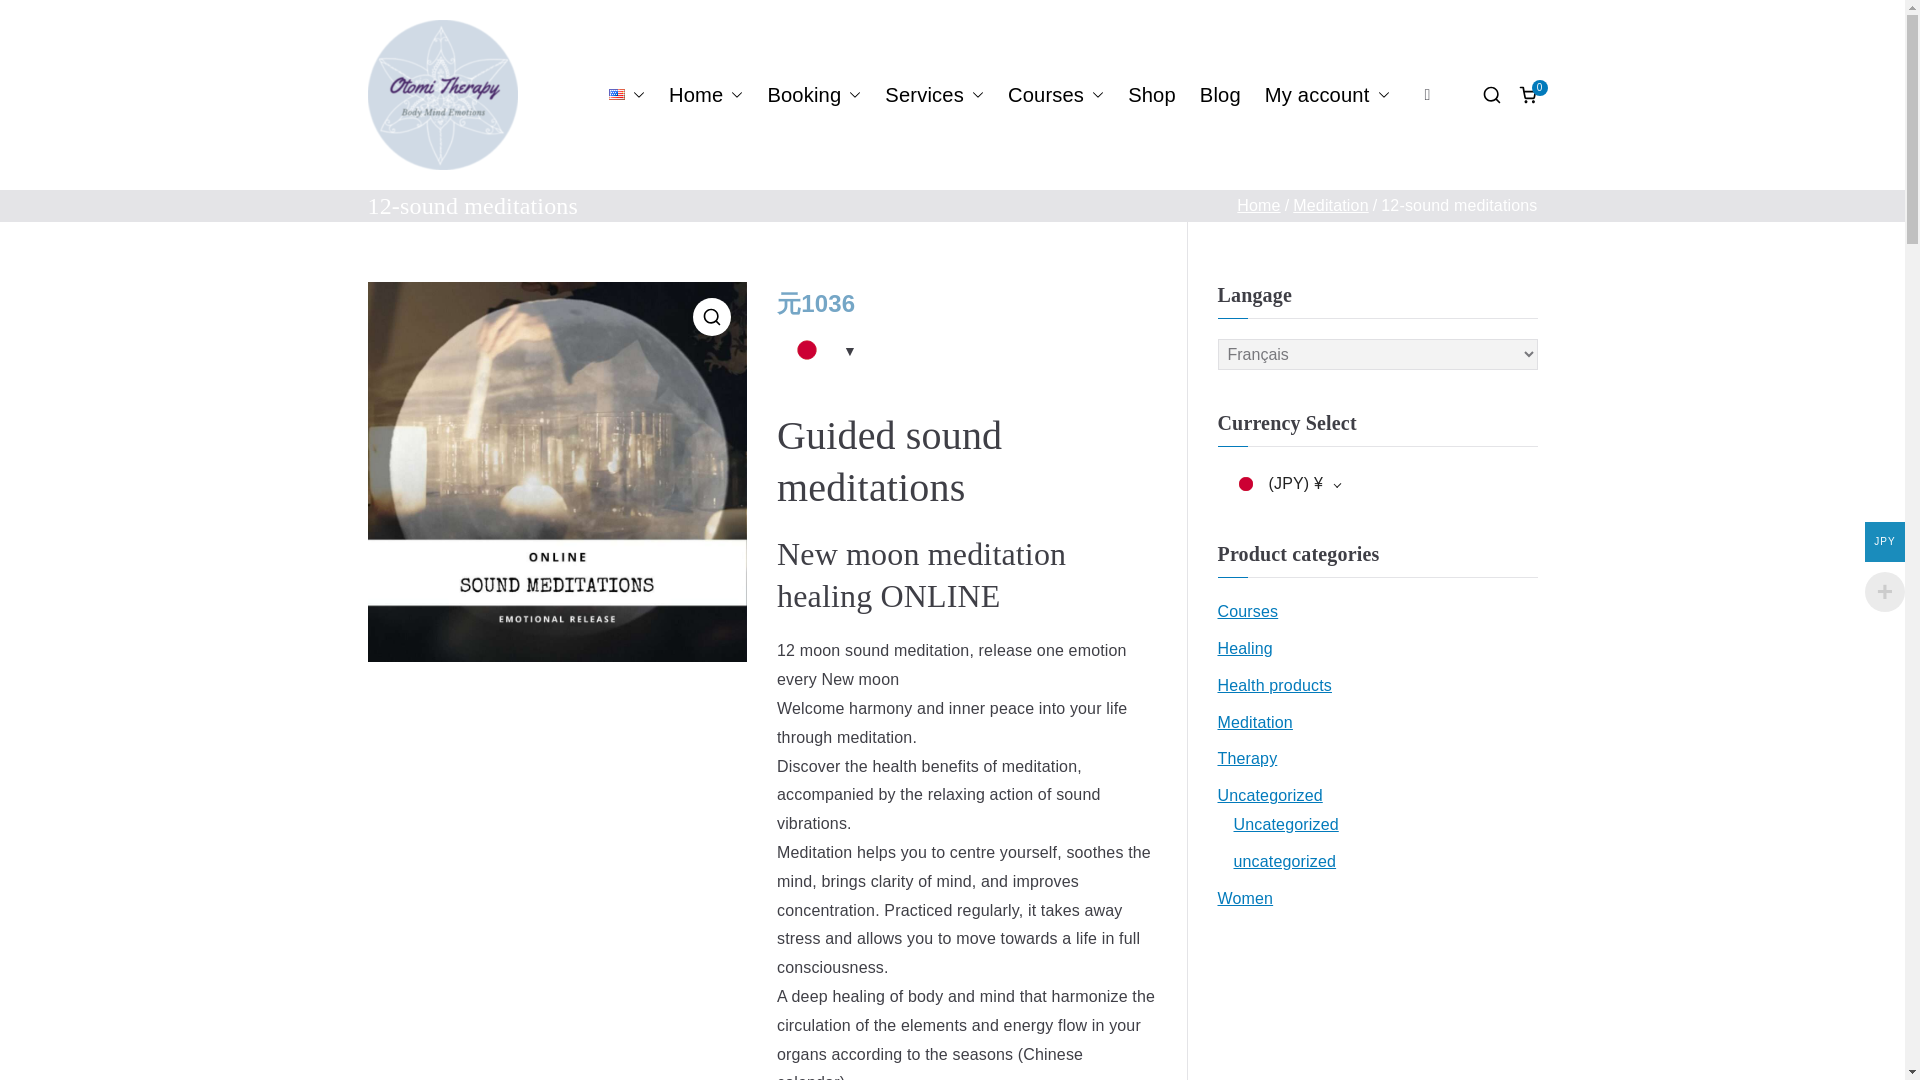  Describe the element at coordinates (1056, 94) in the screenshot. I see `Courses` at that location.